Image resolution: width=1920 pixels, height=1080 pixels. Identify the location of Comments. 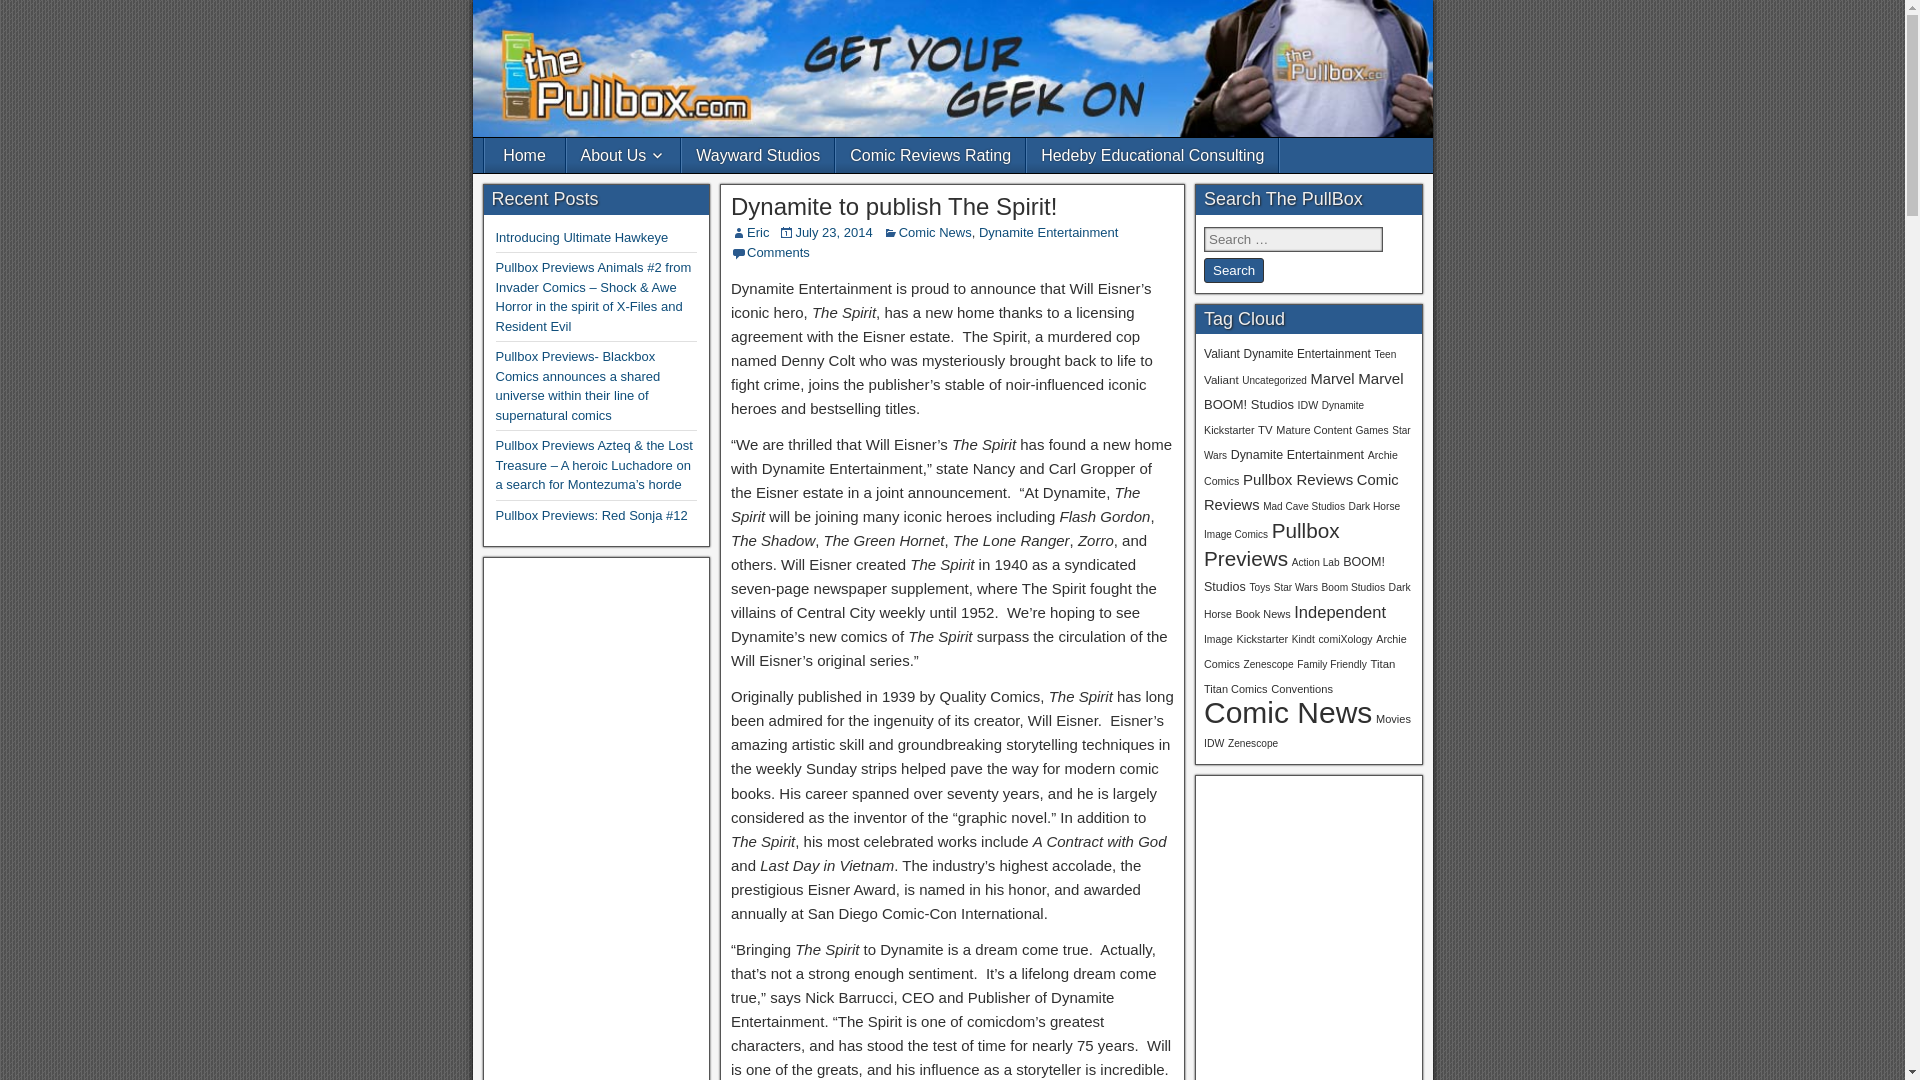
(778, 252).